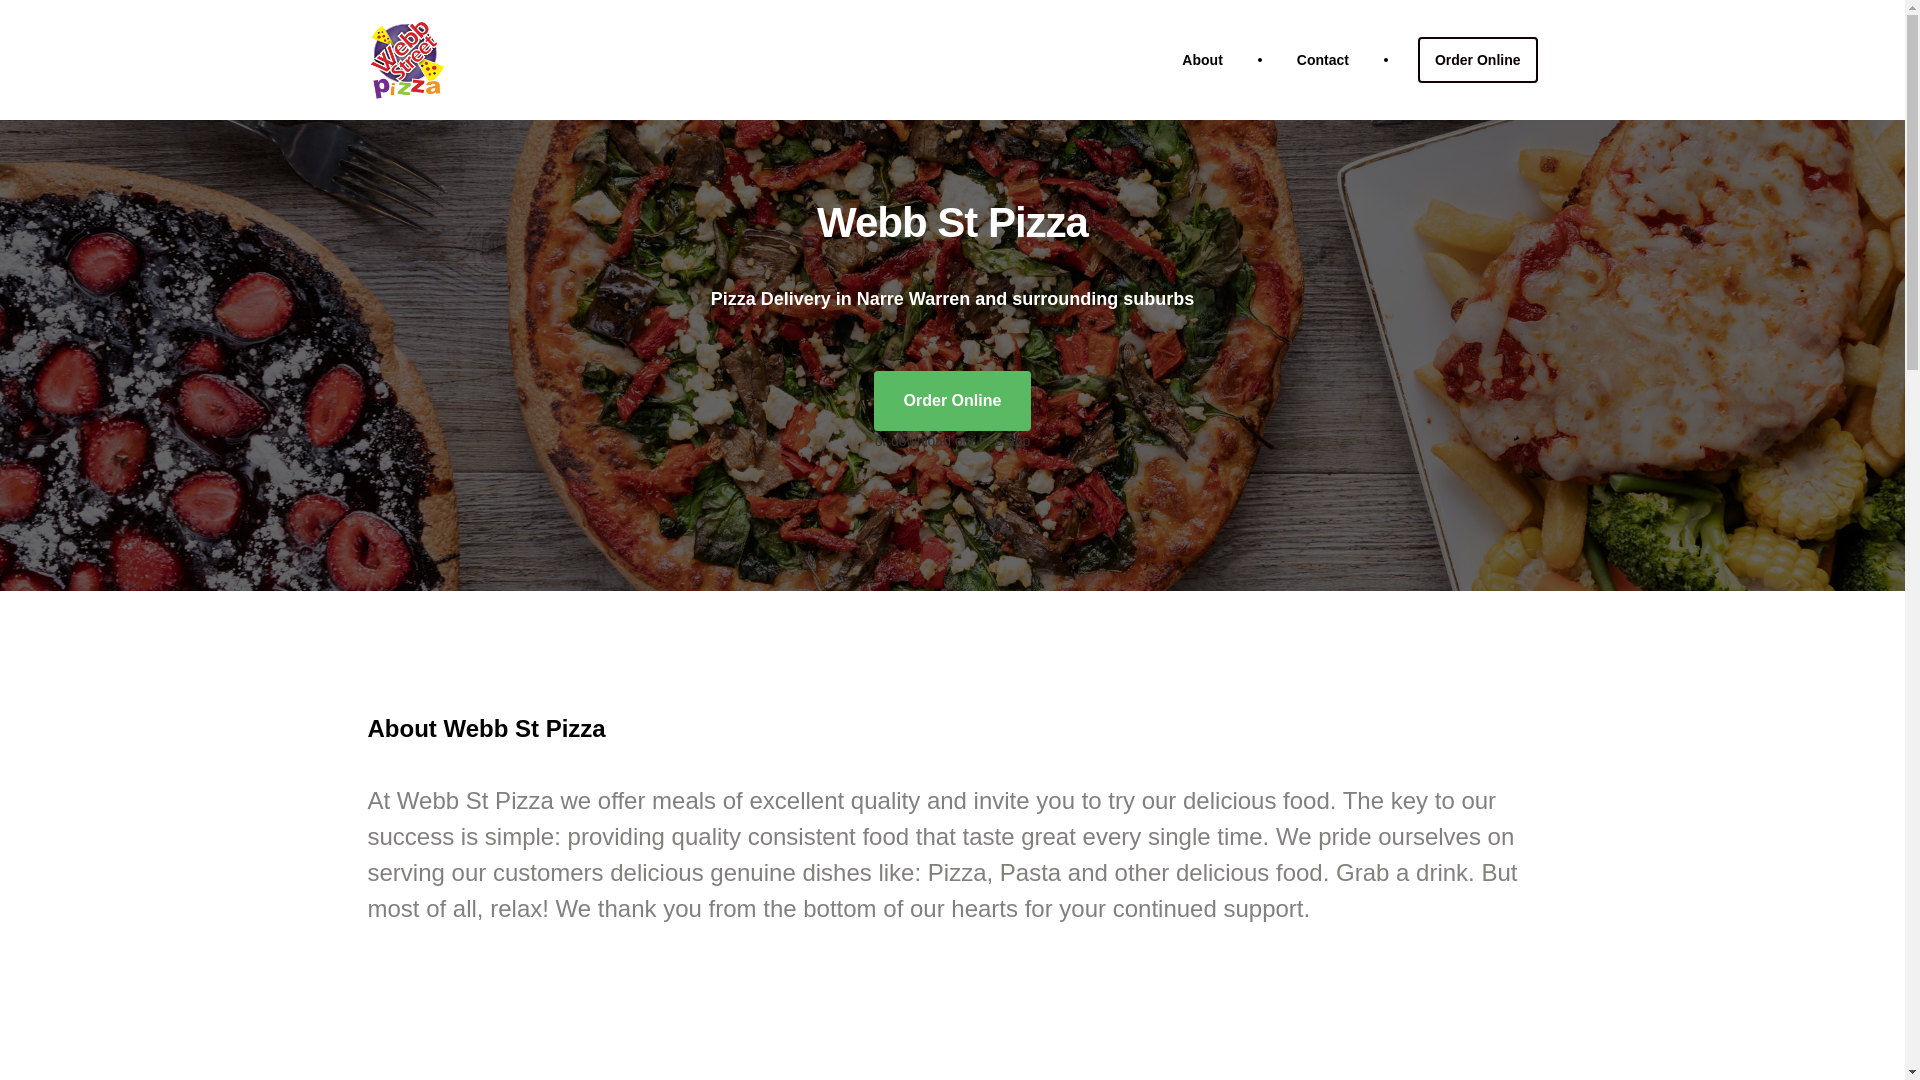  What do you see at coordinates (1478, 60) in the screenshot?
I see `Order Online` at bounding box center [1478, 60].